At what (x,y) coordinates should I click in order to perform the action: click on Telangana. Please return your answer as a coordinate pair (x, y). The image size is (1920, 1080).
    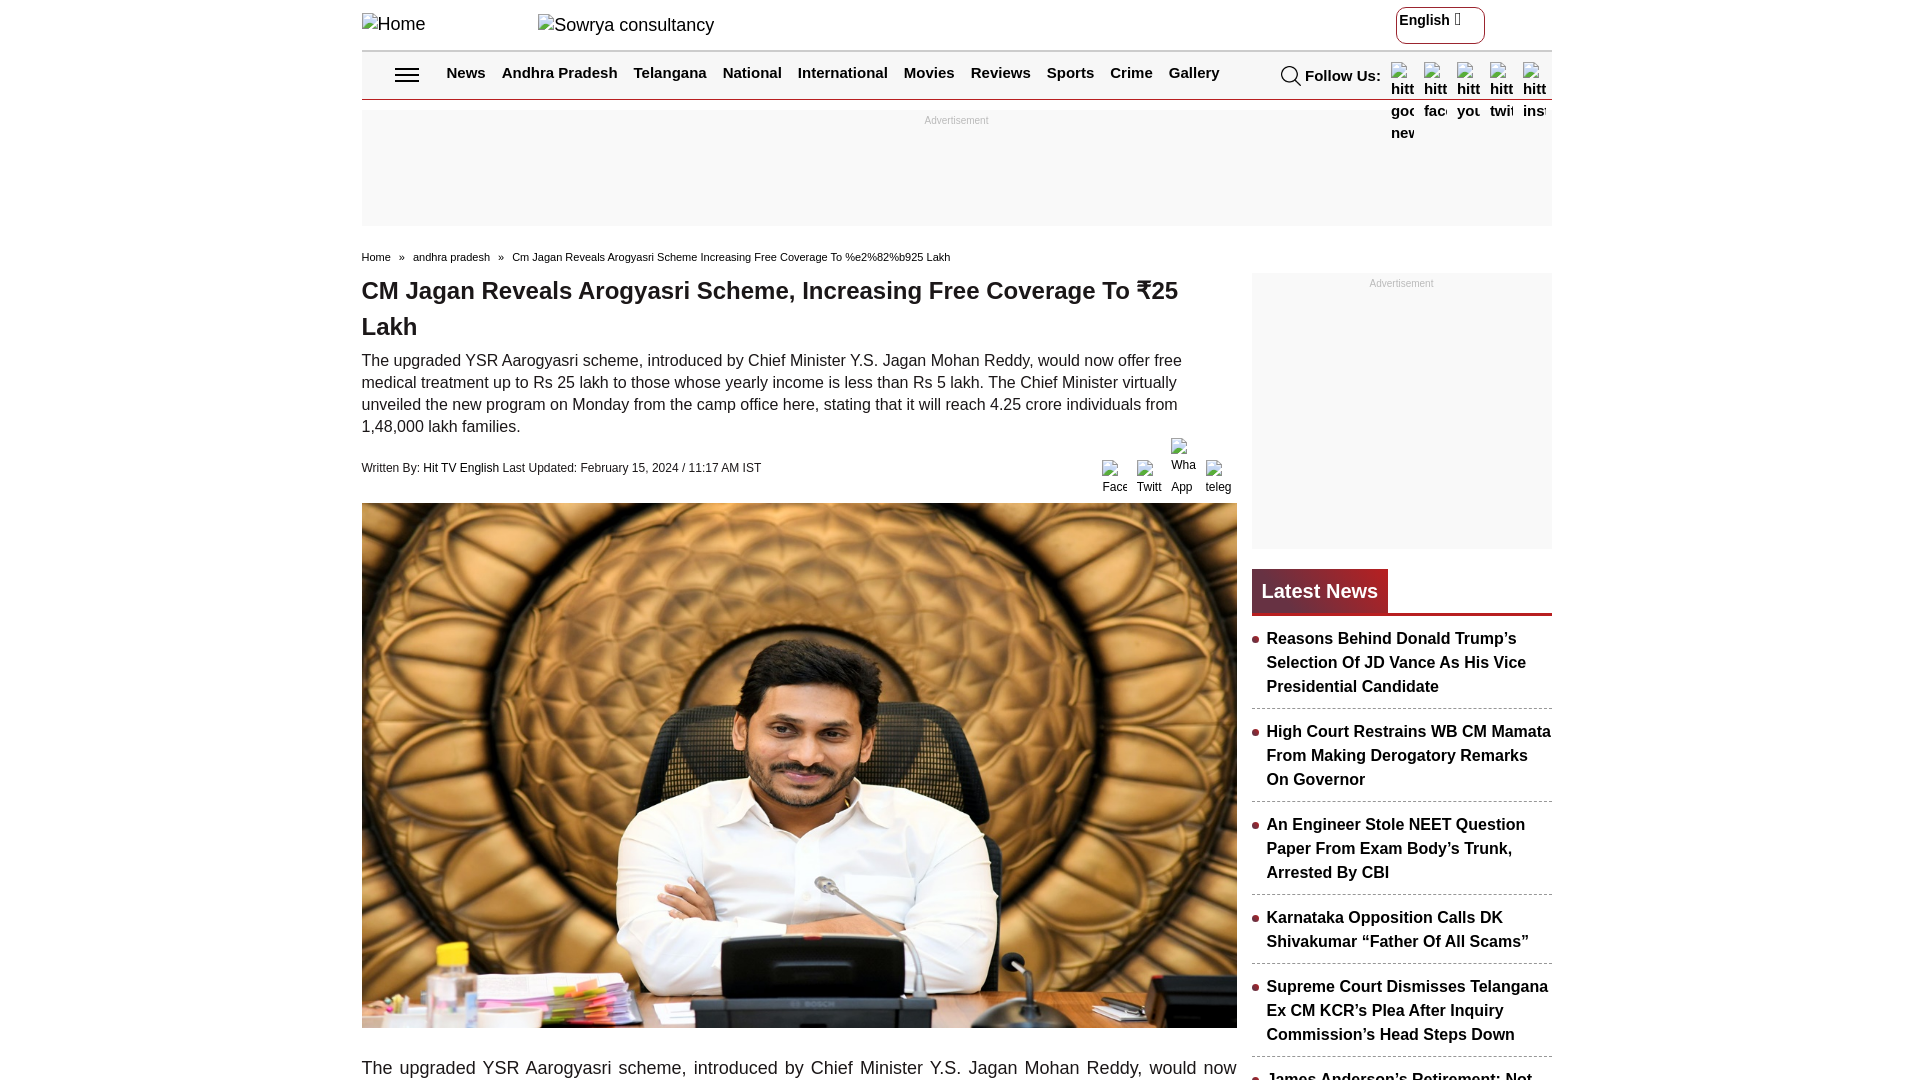
    Looking at the image, I should click on (670, 72).